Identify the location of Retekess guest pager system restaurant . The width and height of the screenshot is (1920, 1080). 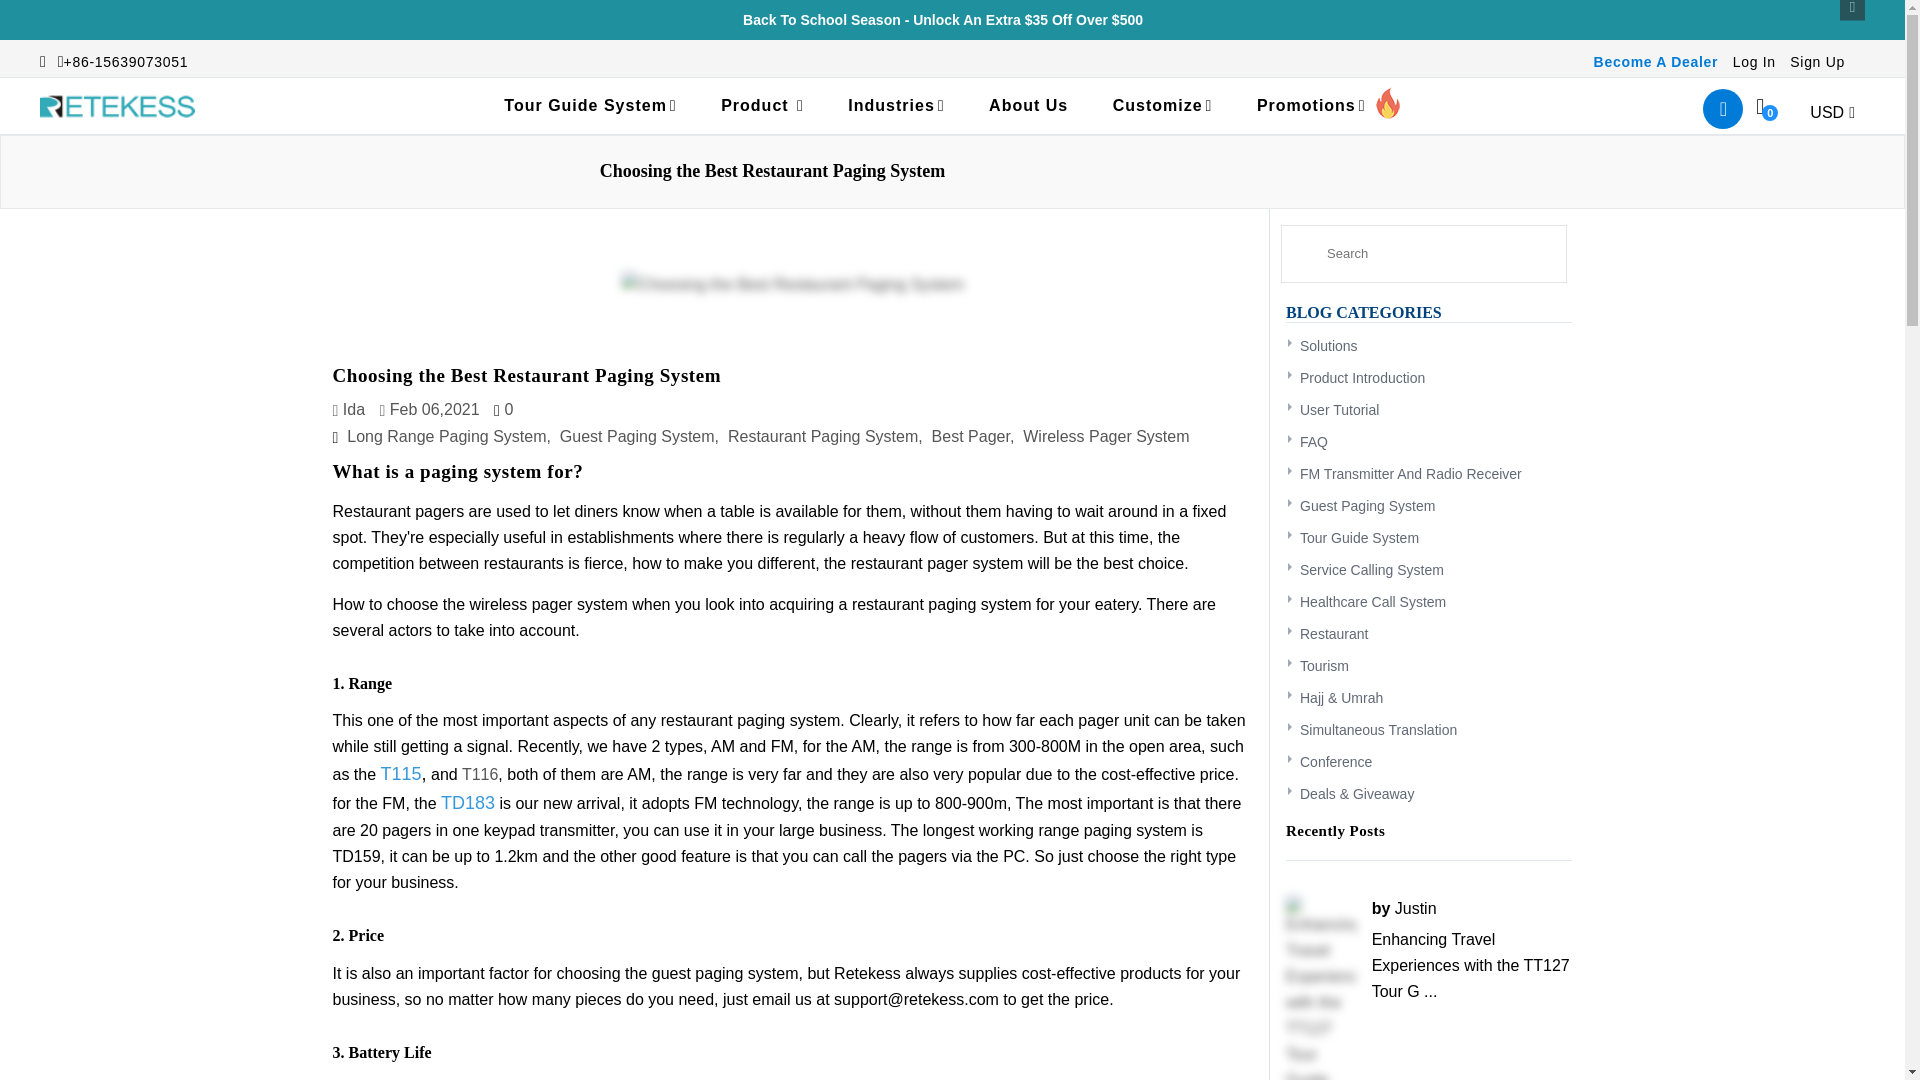
(468, 803).